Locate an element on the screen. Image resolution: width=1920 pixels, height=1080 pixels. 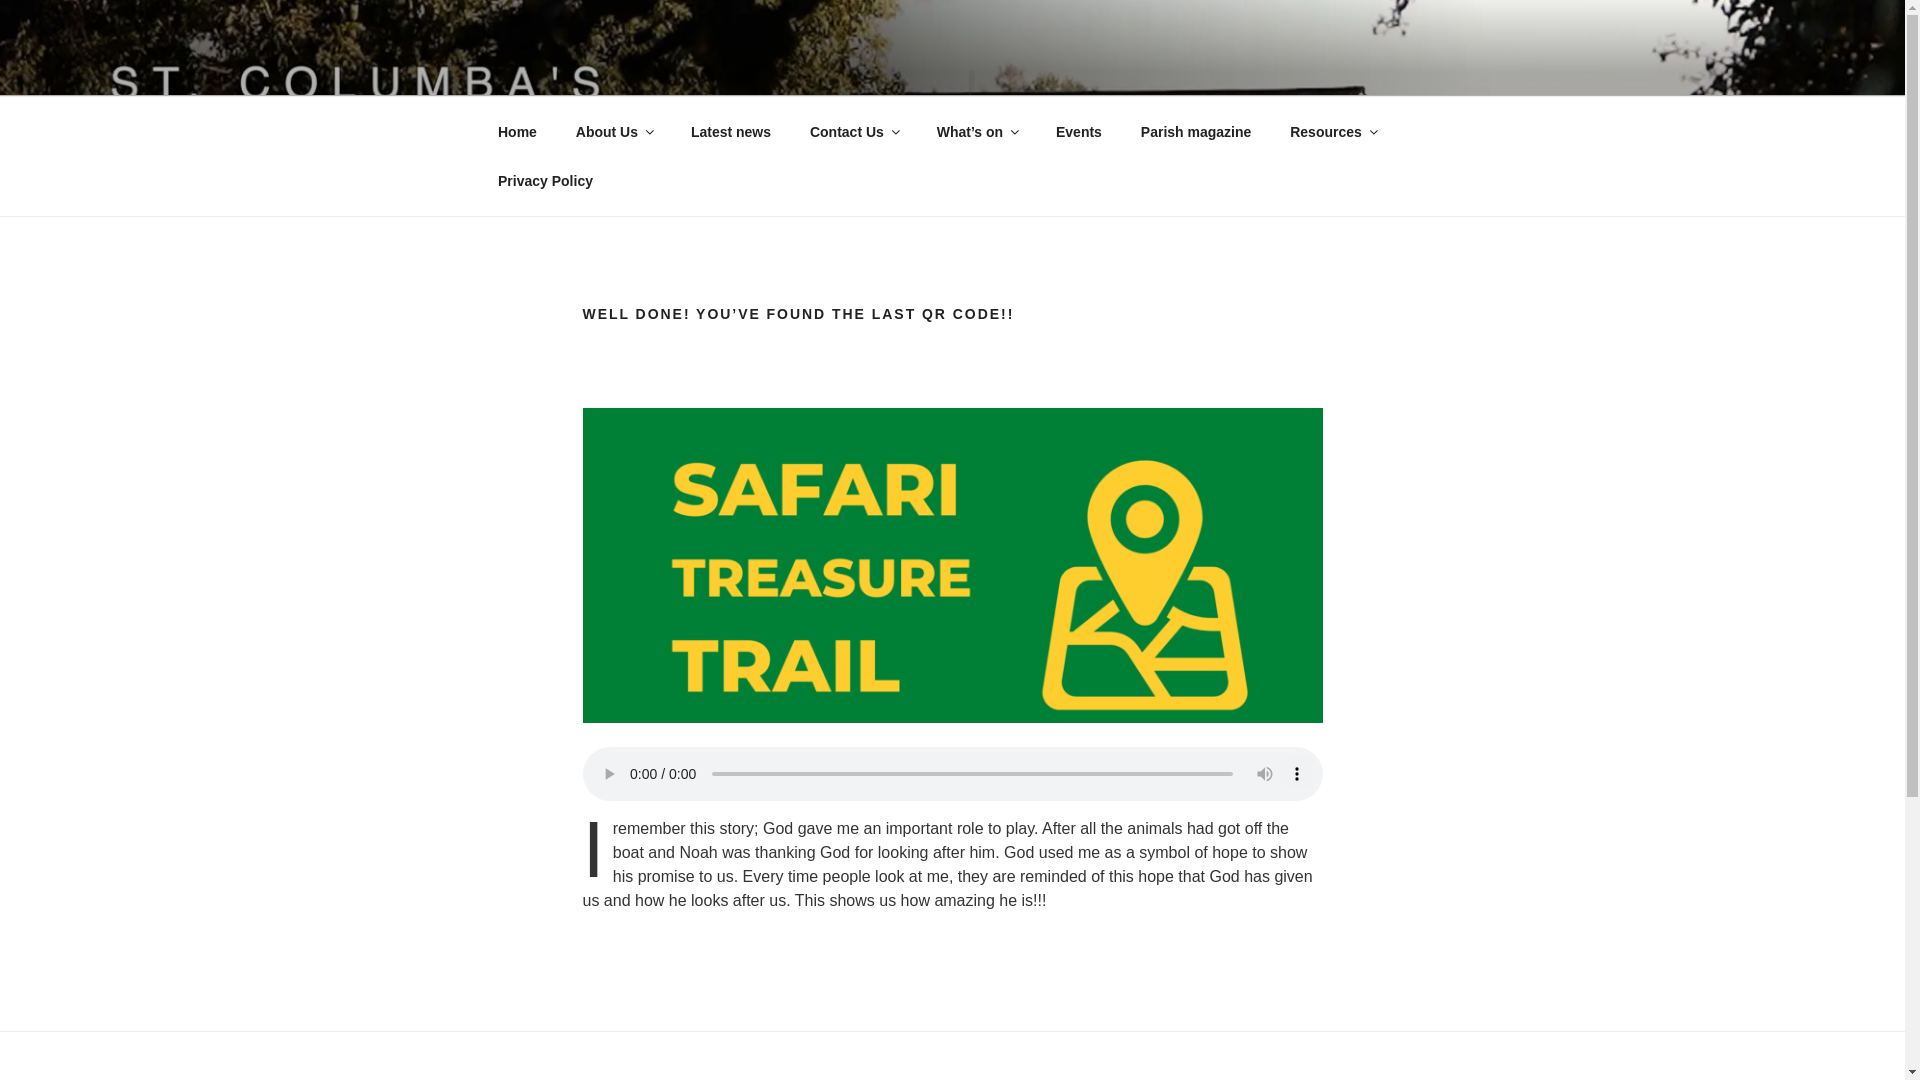
Events is located at coordinates (1078, 132).